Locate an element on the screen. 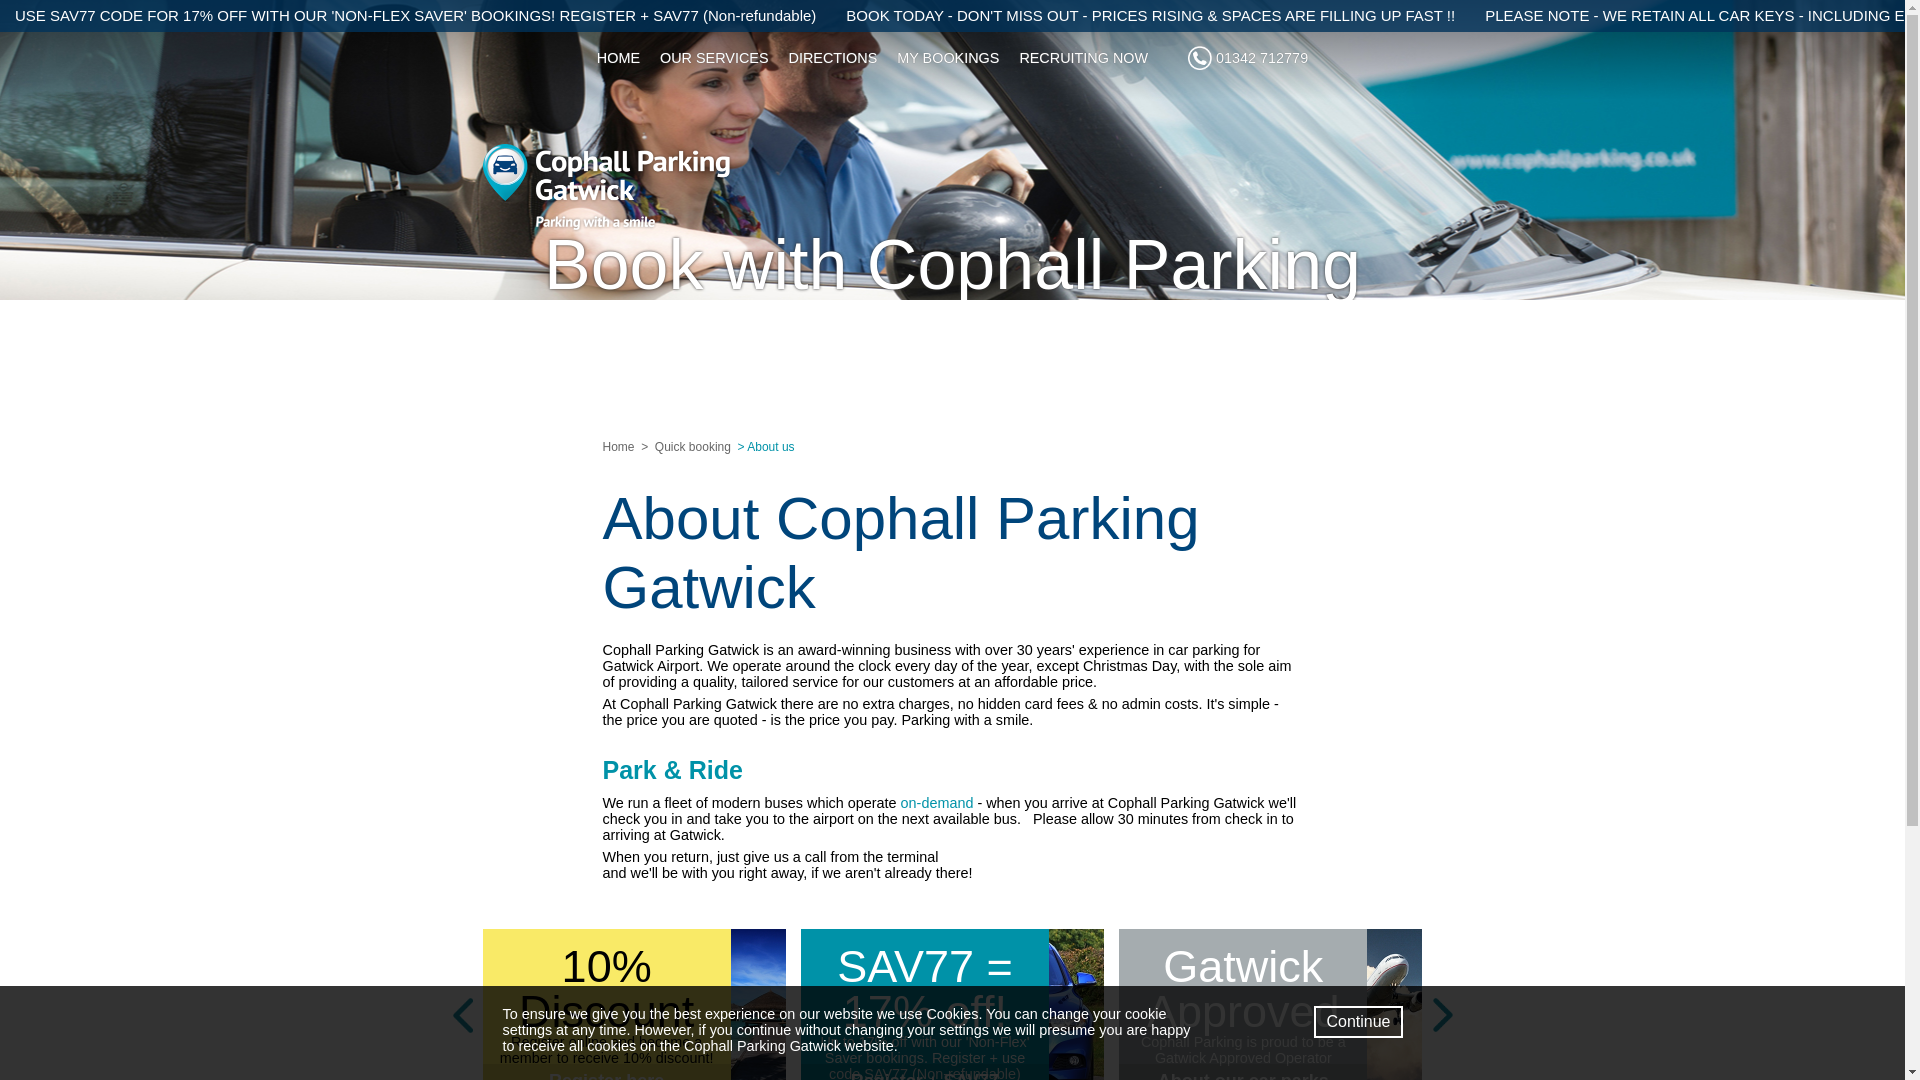  DIRECTIONS is located at coordinates (833, 58).